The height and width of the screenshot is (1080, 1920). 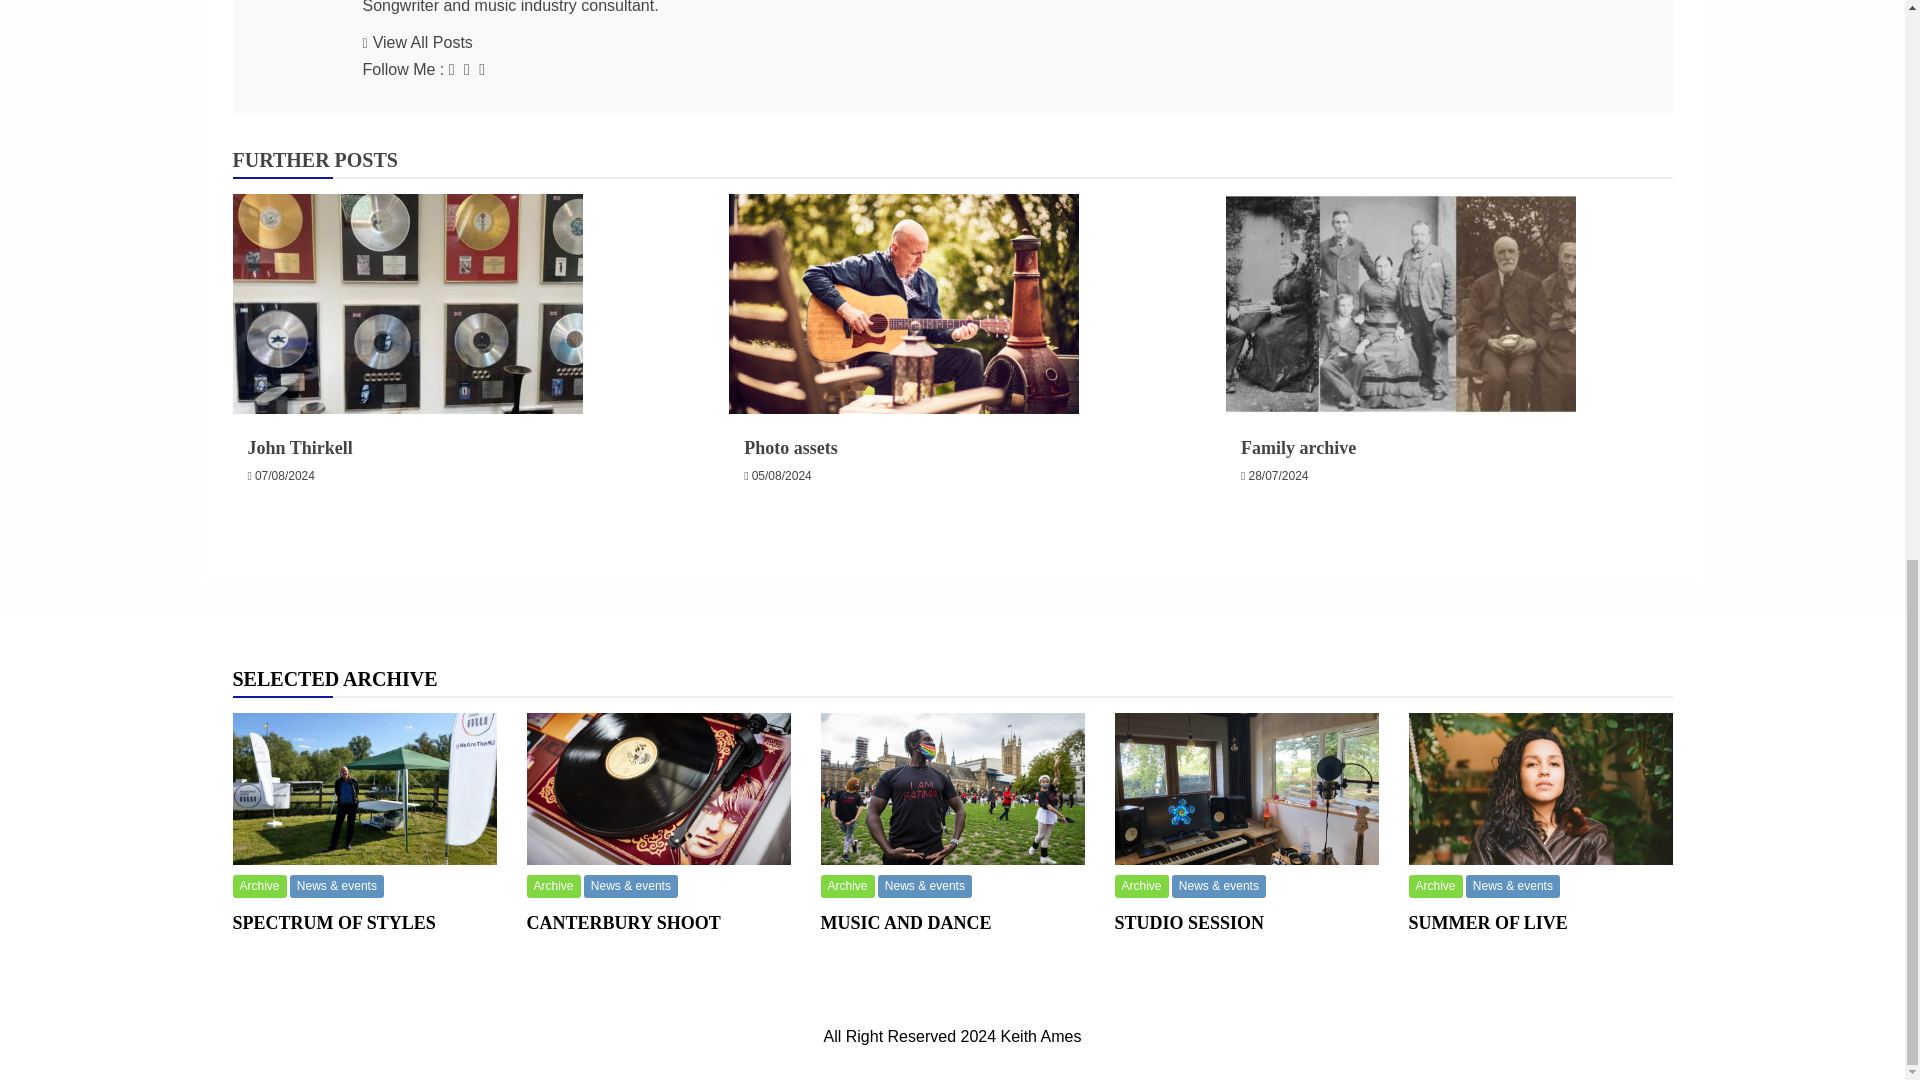 I want to click on View All Posts, so click(x=417, y=42).